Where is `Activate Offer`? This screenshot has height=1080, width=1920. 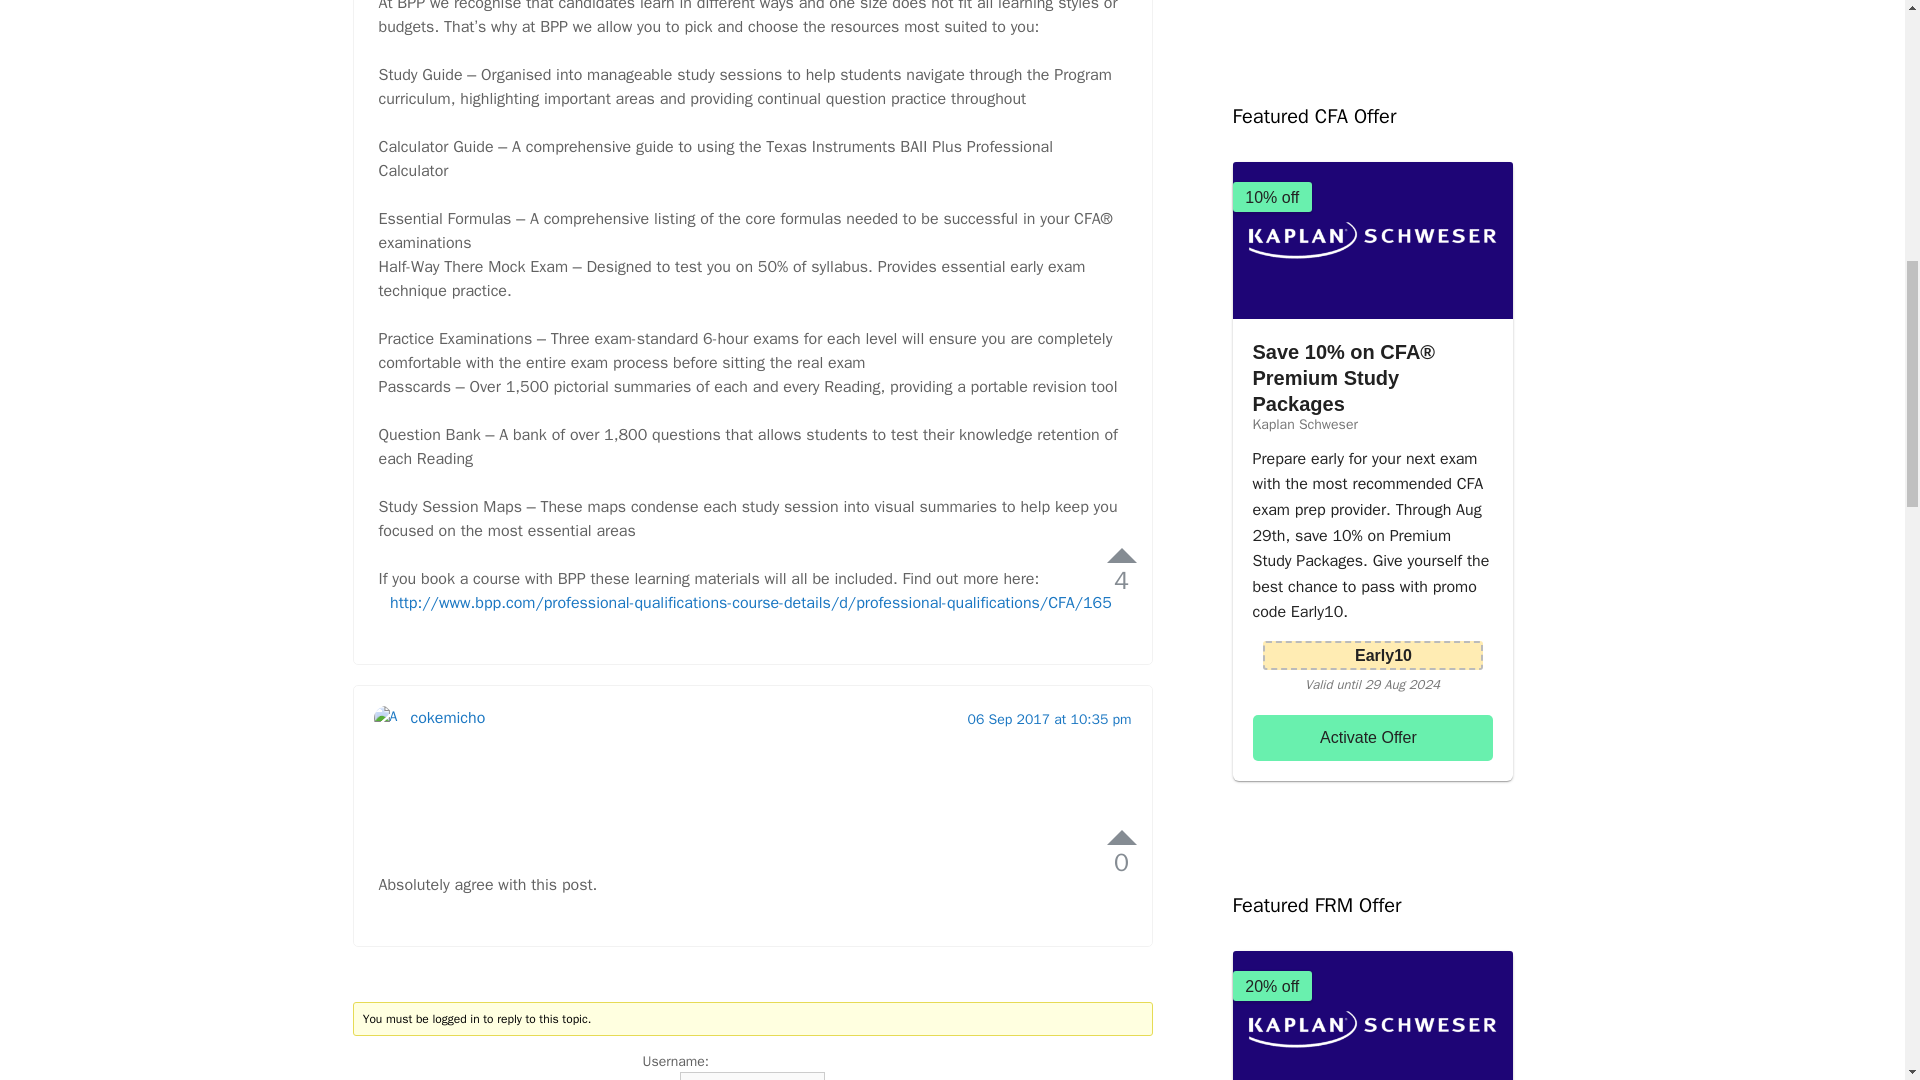 Activate Offer is located at coordinates (1371, 738).